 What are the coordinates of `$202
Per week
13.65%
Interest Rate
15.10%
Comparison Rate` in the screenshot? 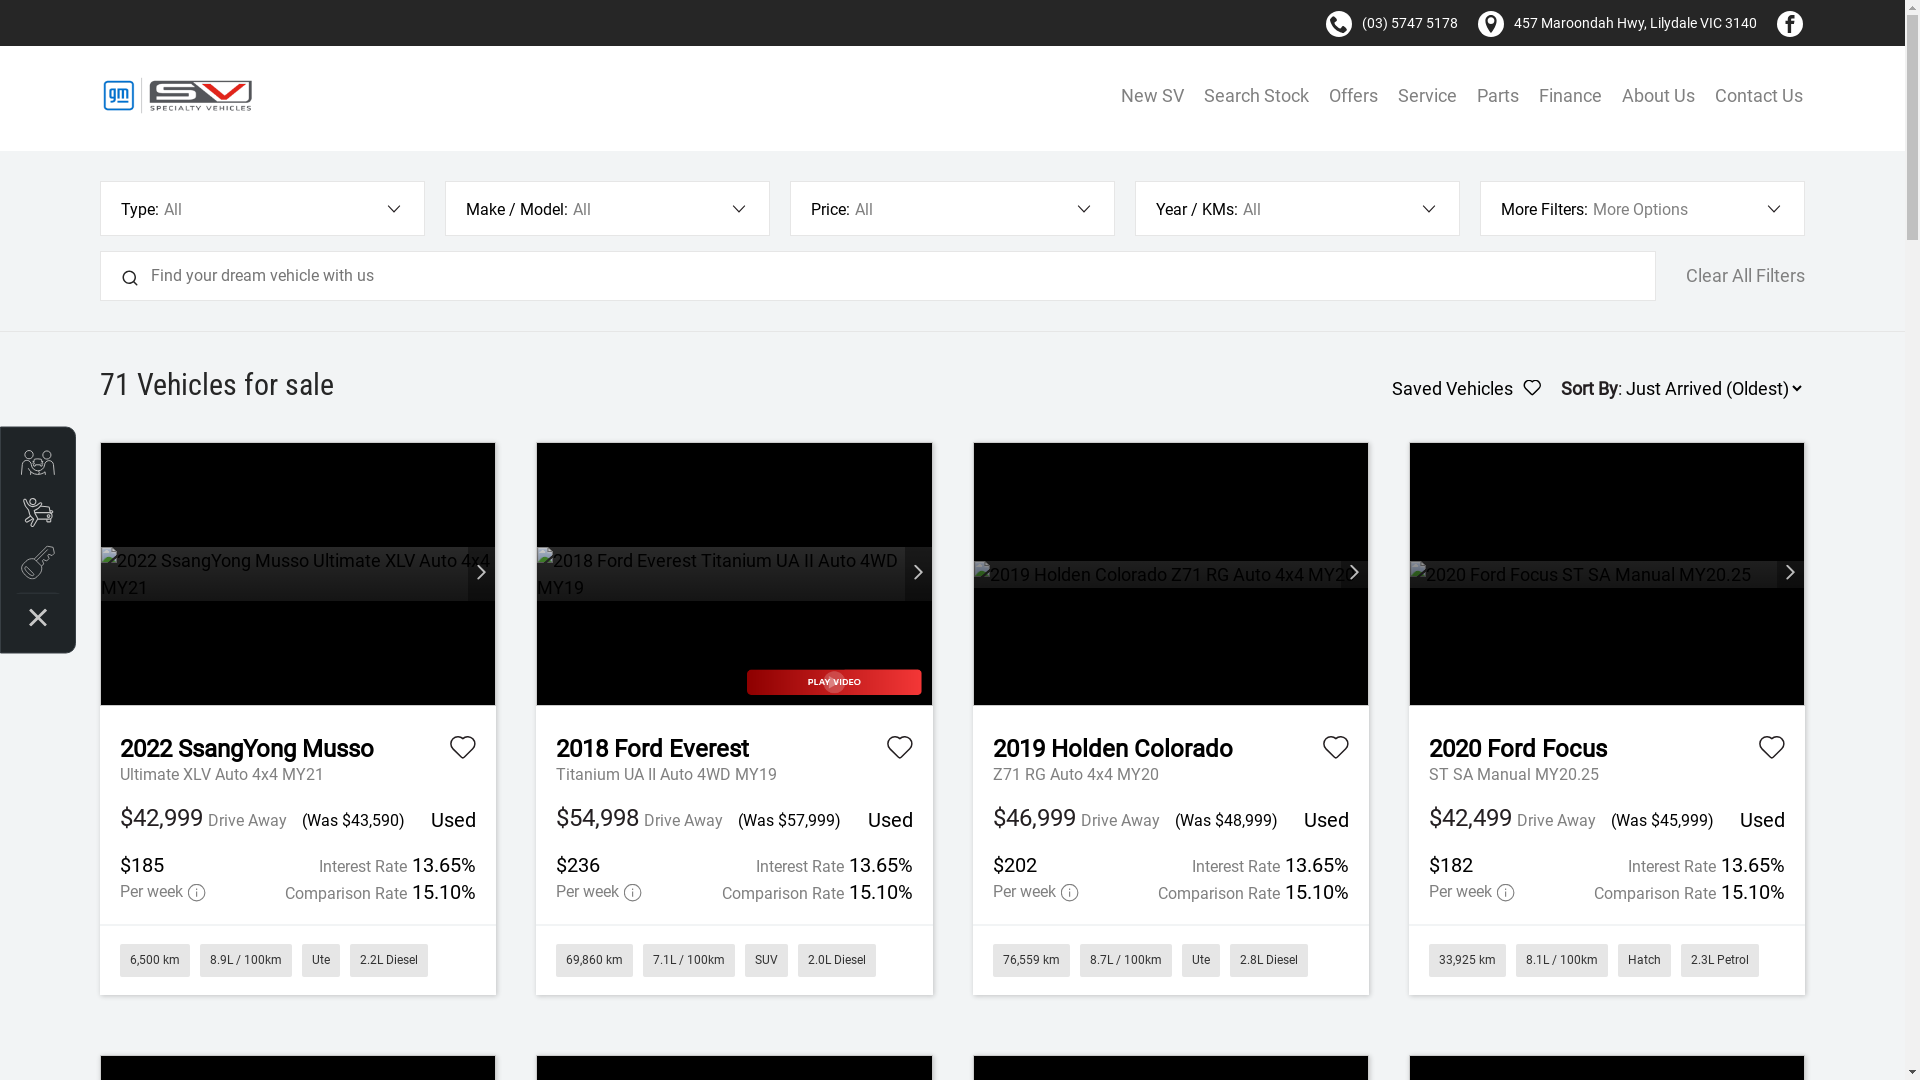 It's located at (1170, 888).